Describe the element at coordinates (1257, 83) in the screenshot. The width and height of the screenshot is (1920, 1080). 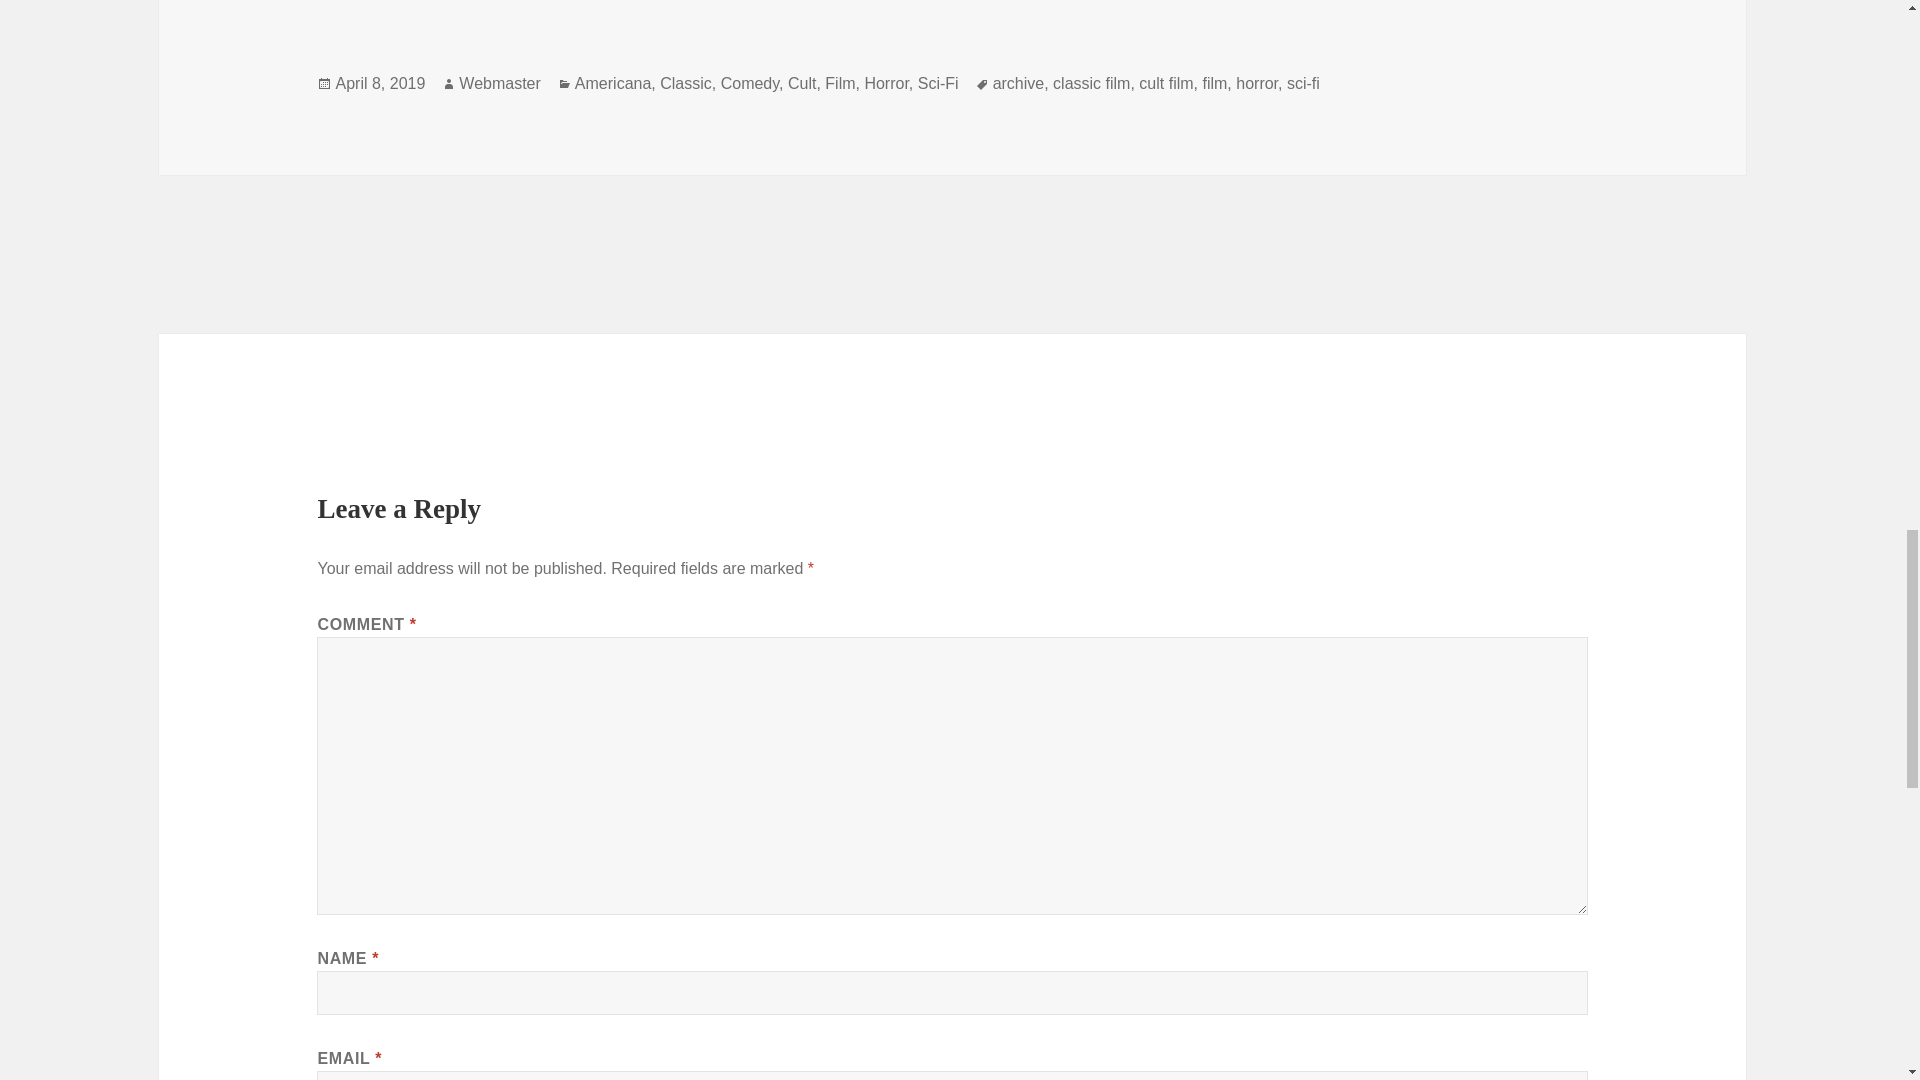
I see `horror` at that location.